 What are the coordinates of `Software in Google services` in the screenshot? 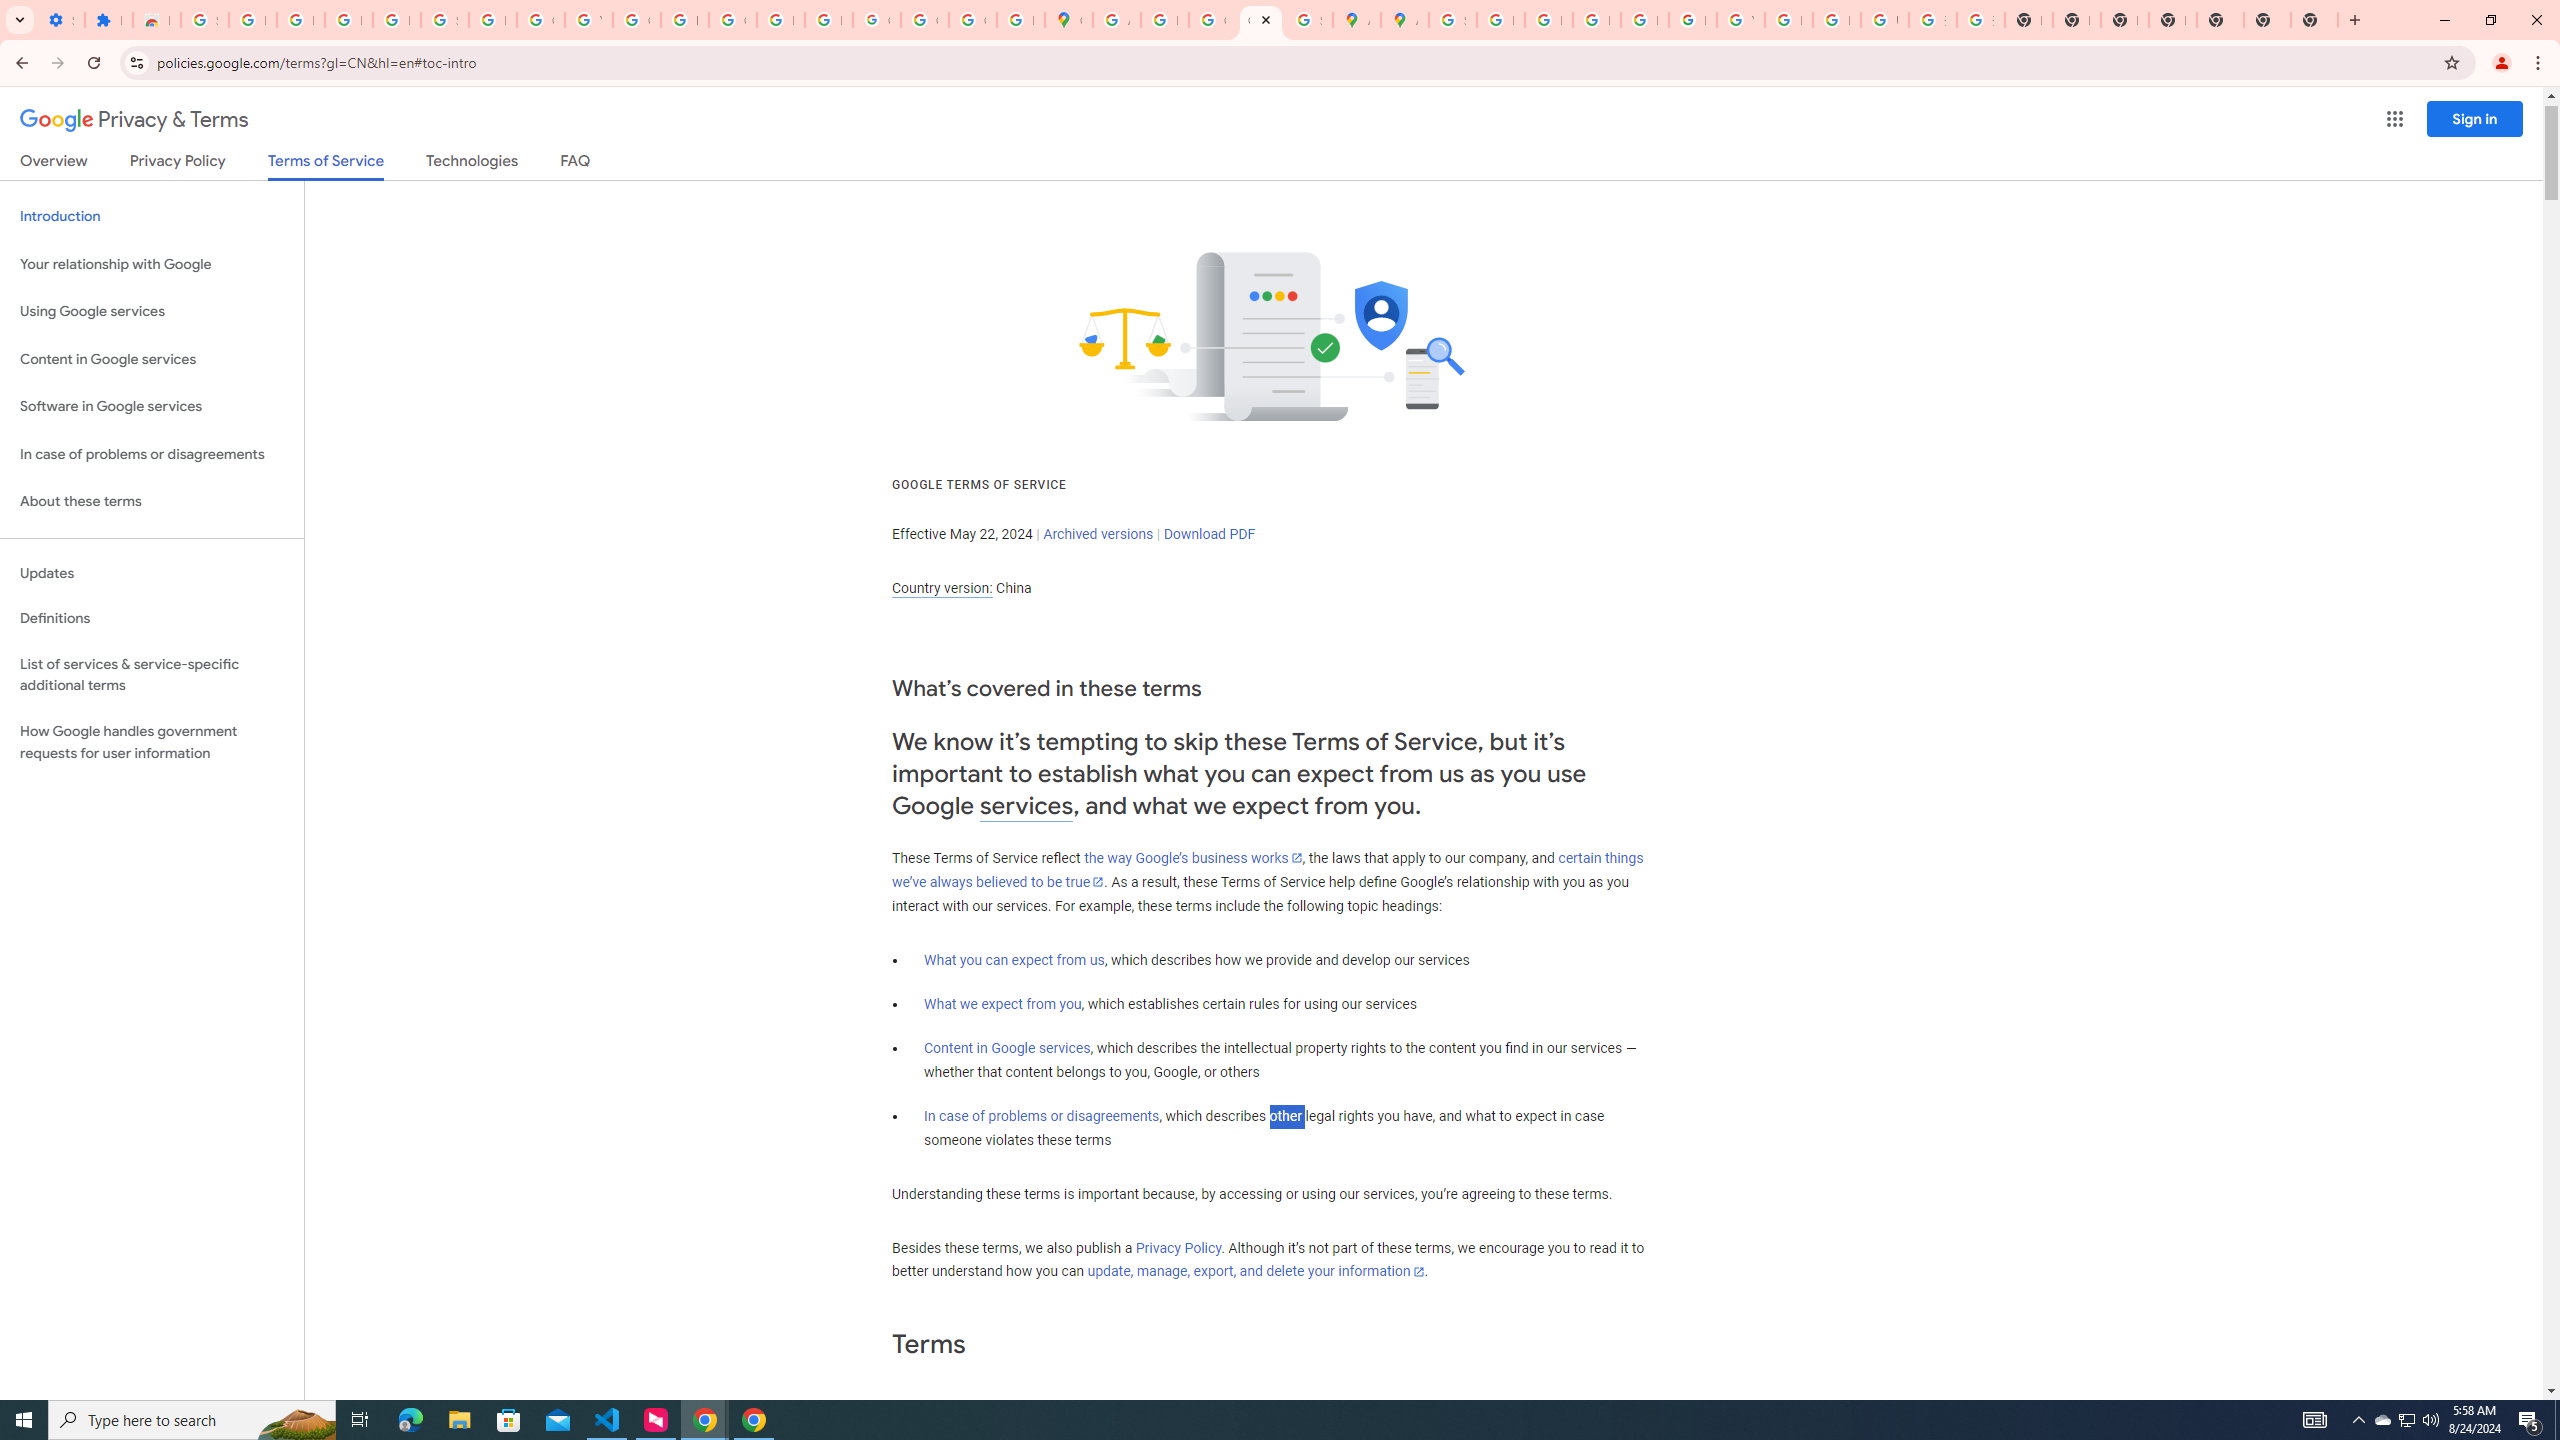 It's located at (152, 406).